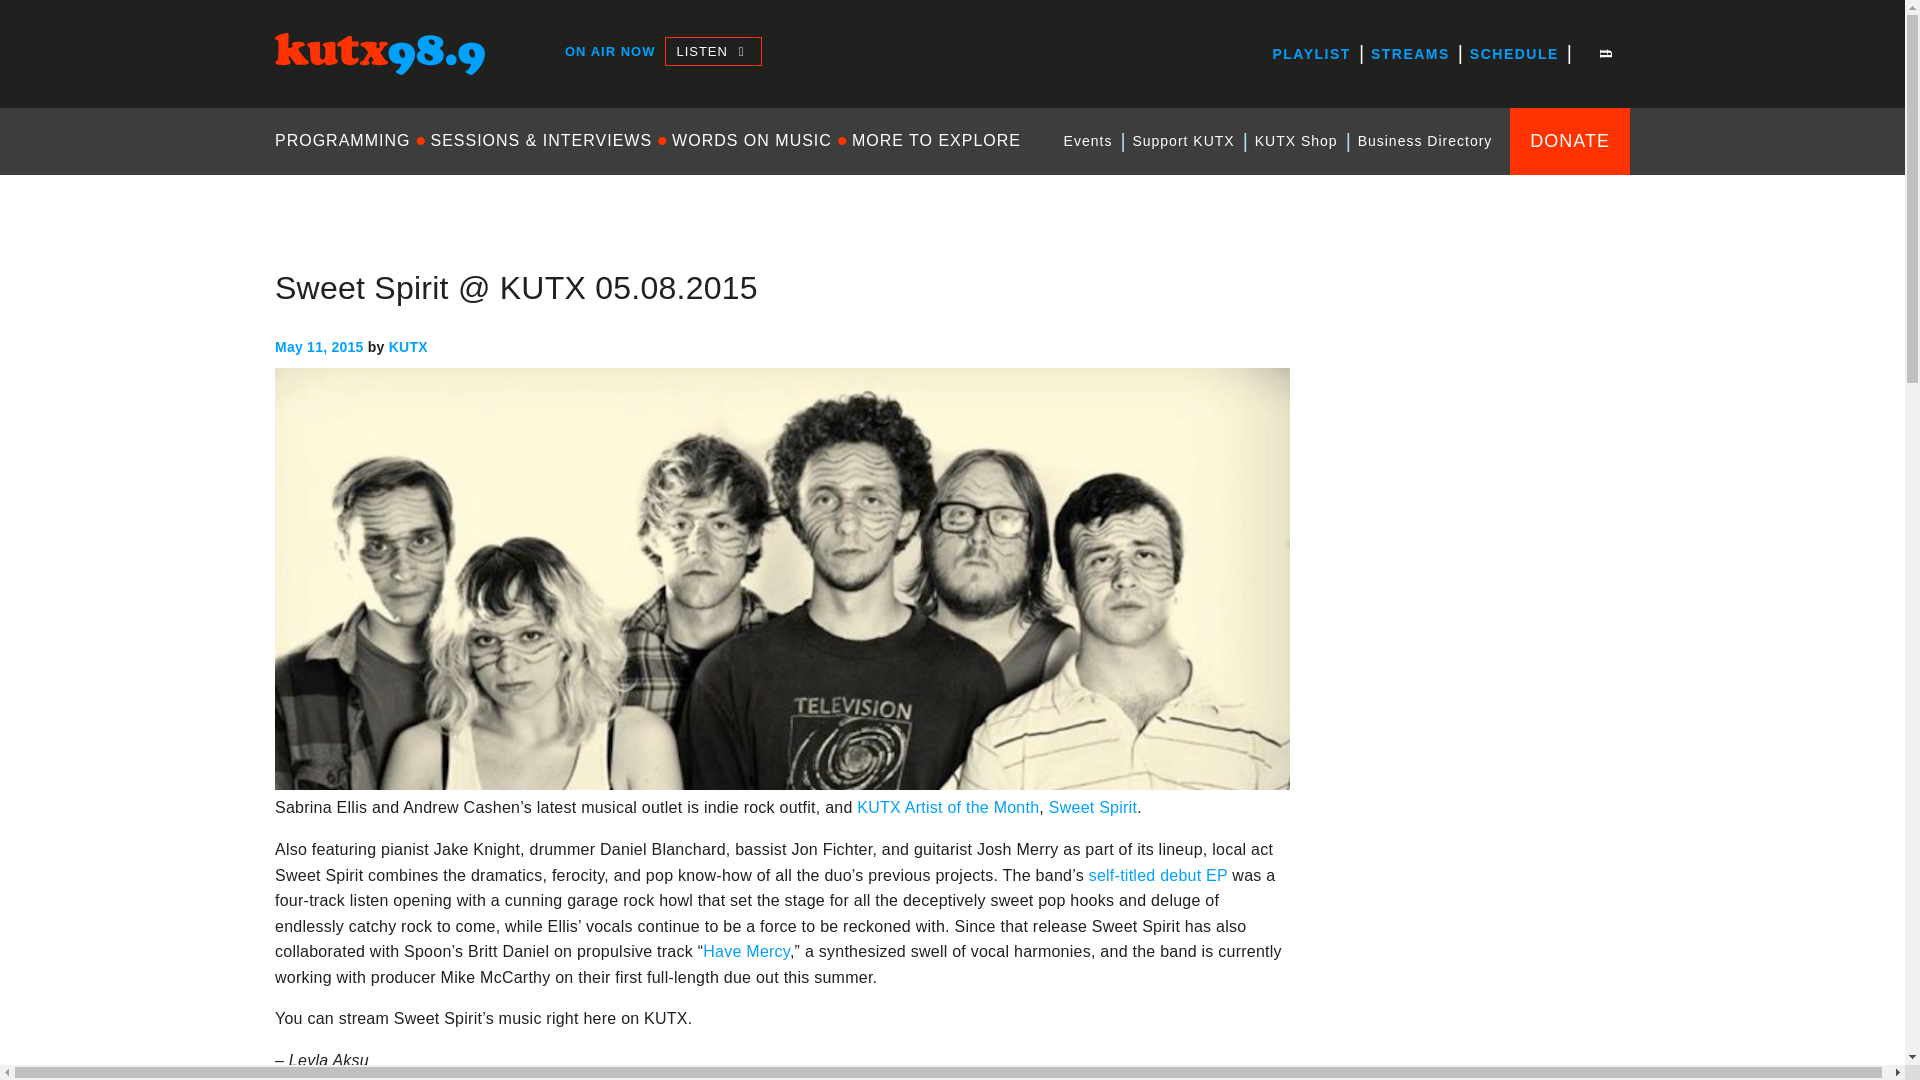 The width and height of the screenshot is (1920, 1080). Describe the element at coordinates (1296, 141) in the screenshot. I see `KUTX Shop` at that location.